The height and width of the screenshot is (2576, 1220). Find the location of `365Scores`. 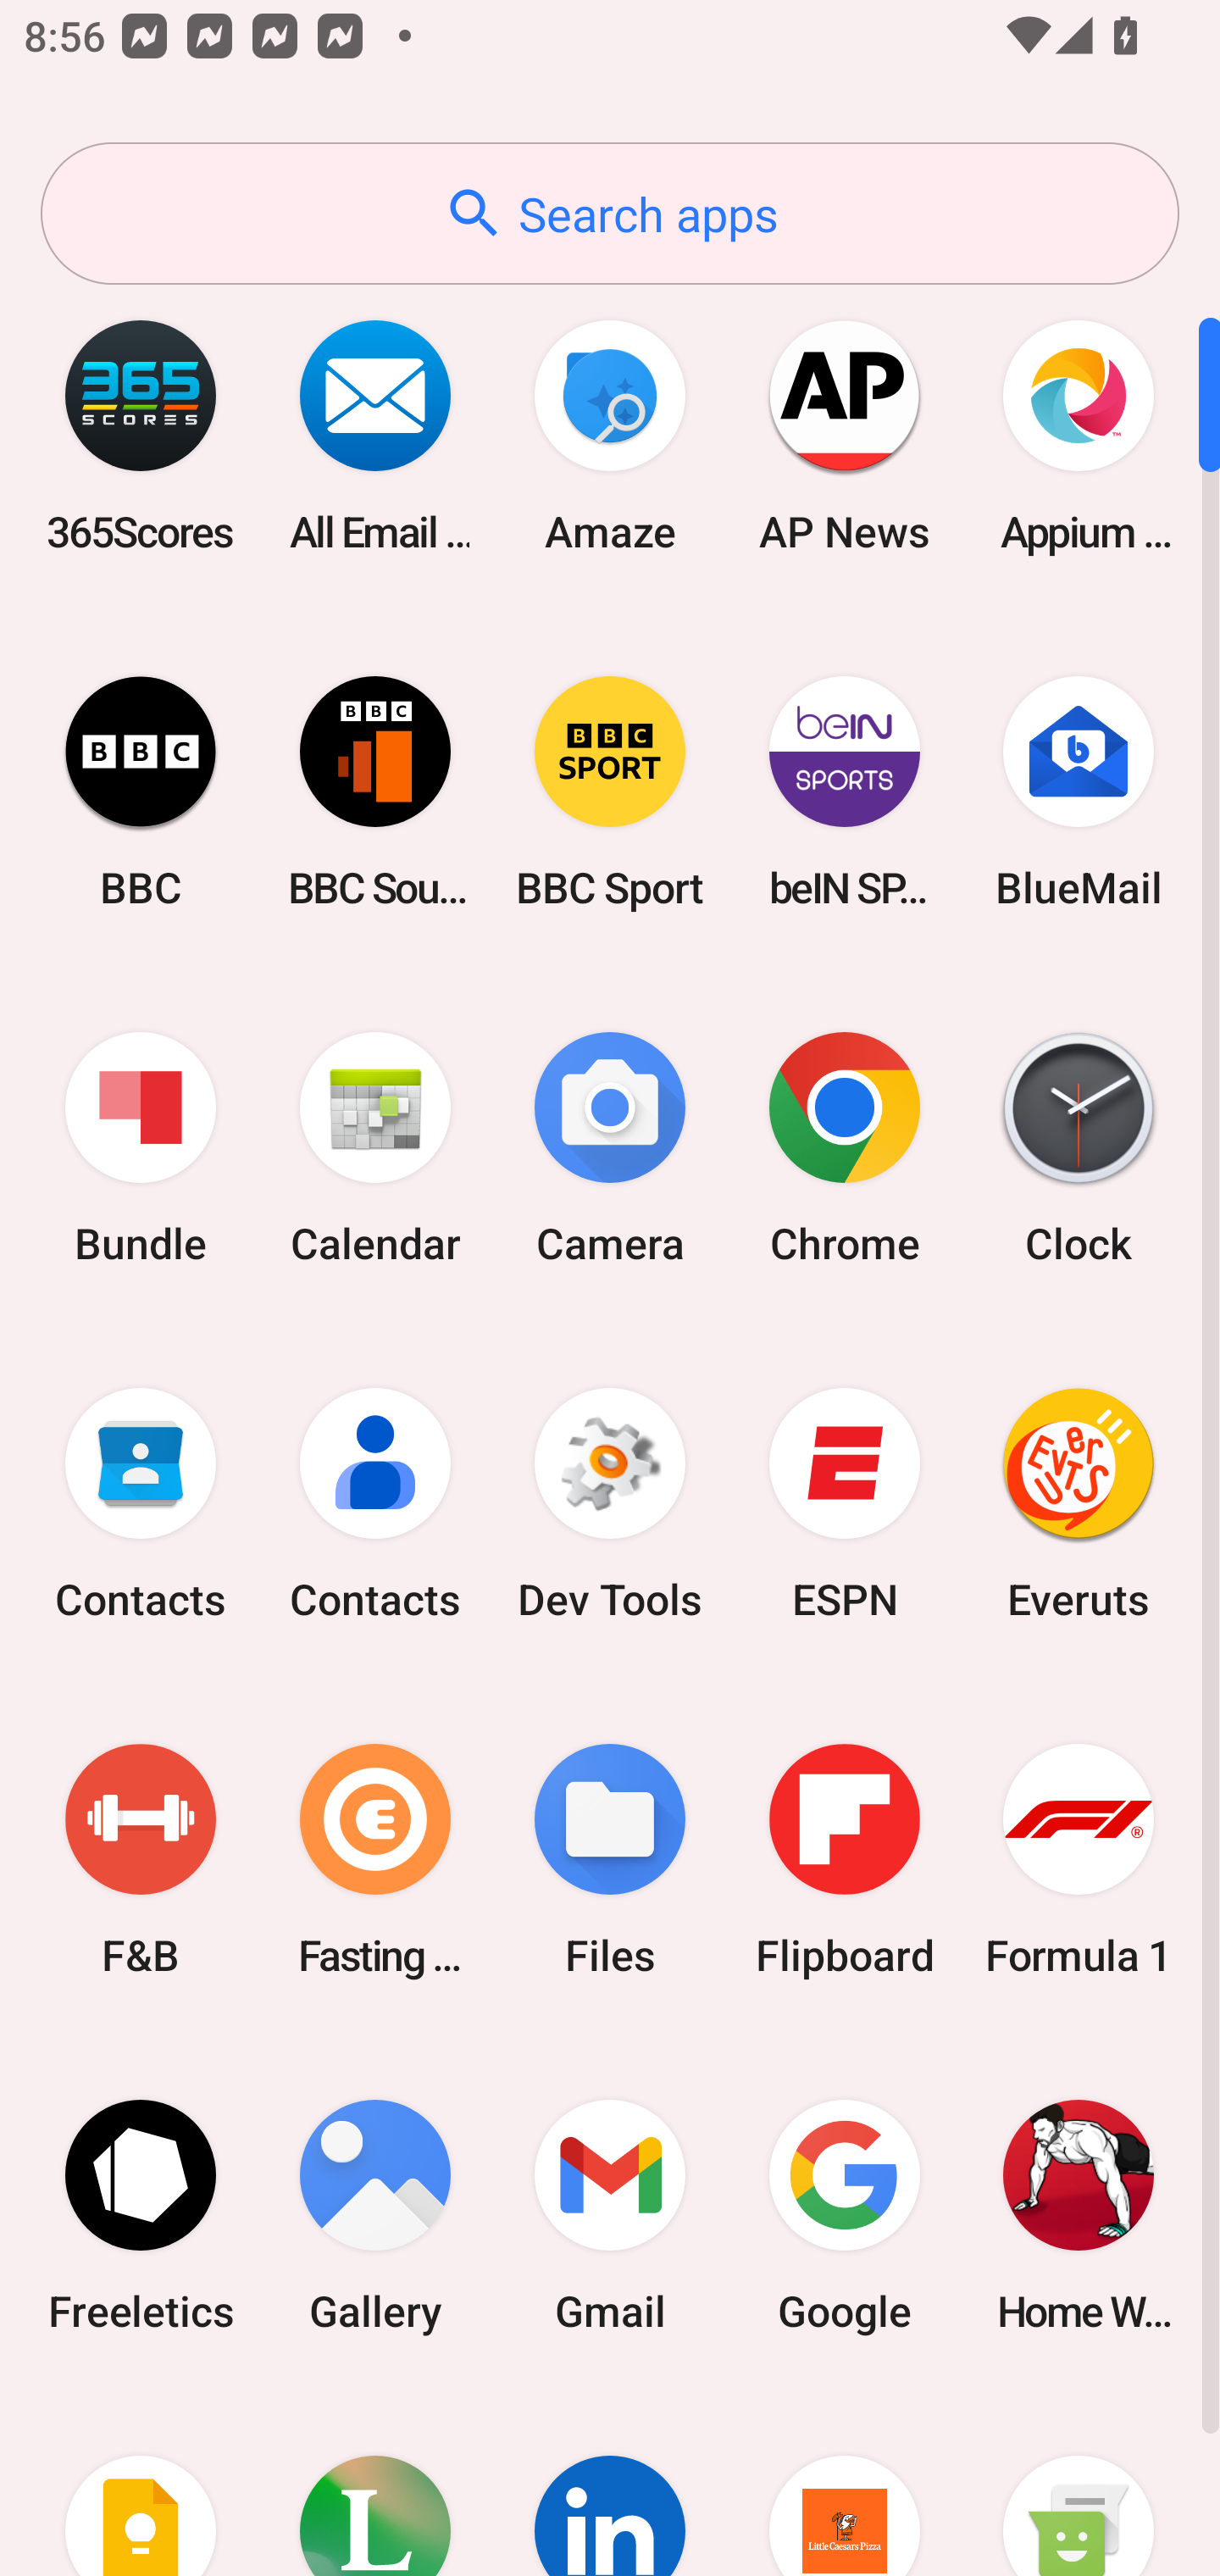

365Scores is located at coordinates (141, 436).